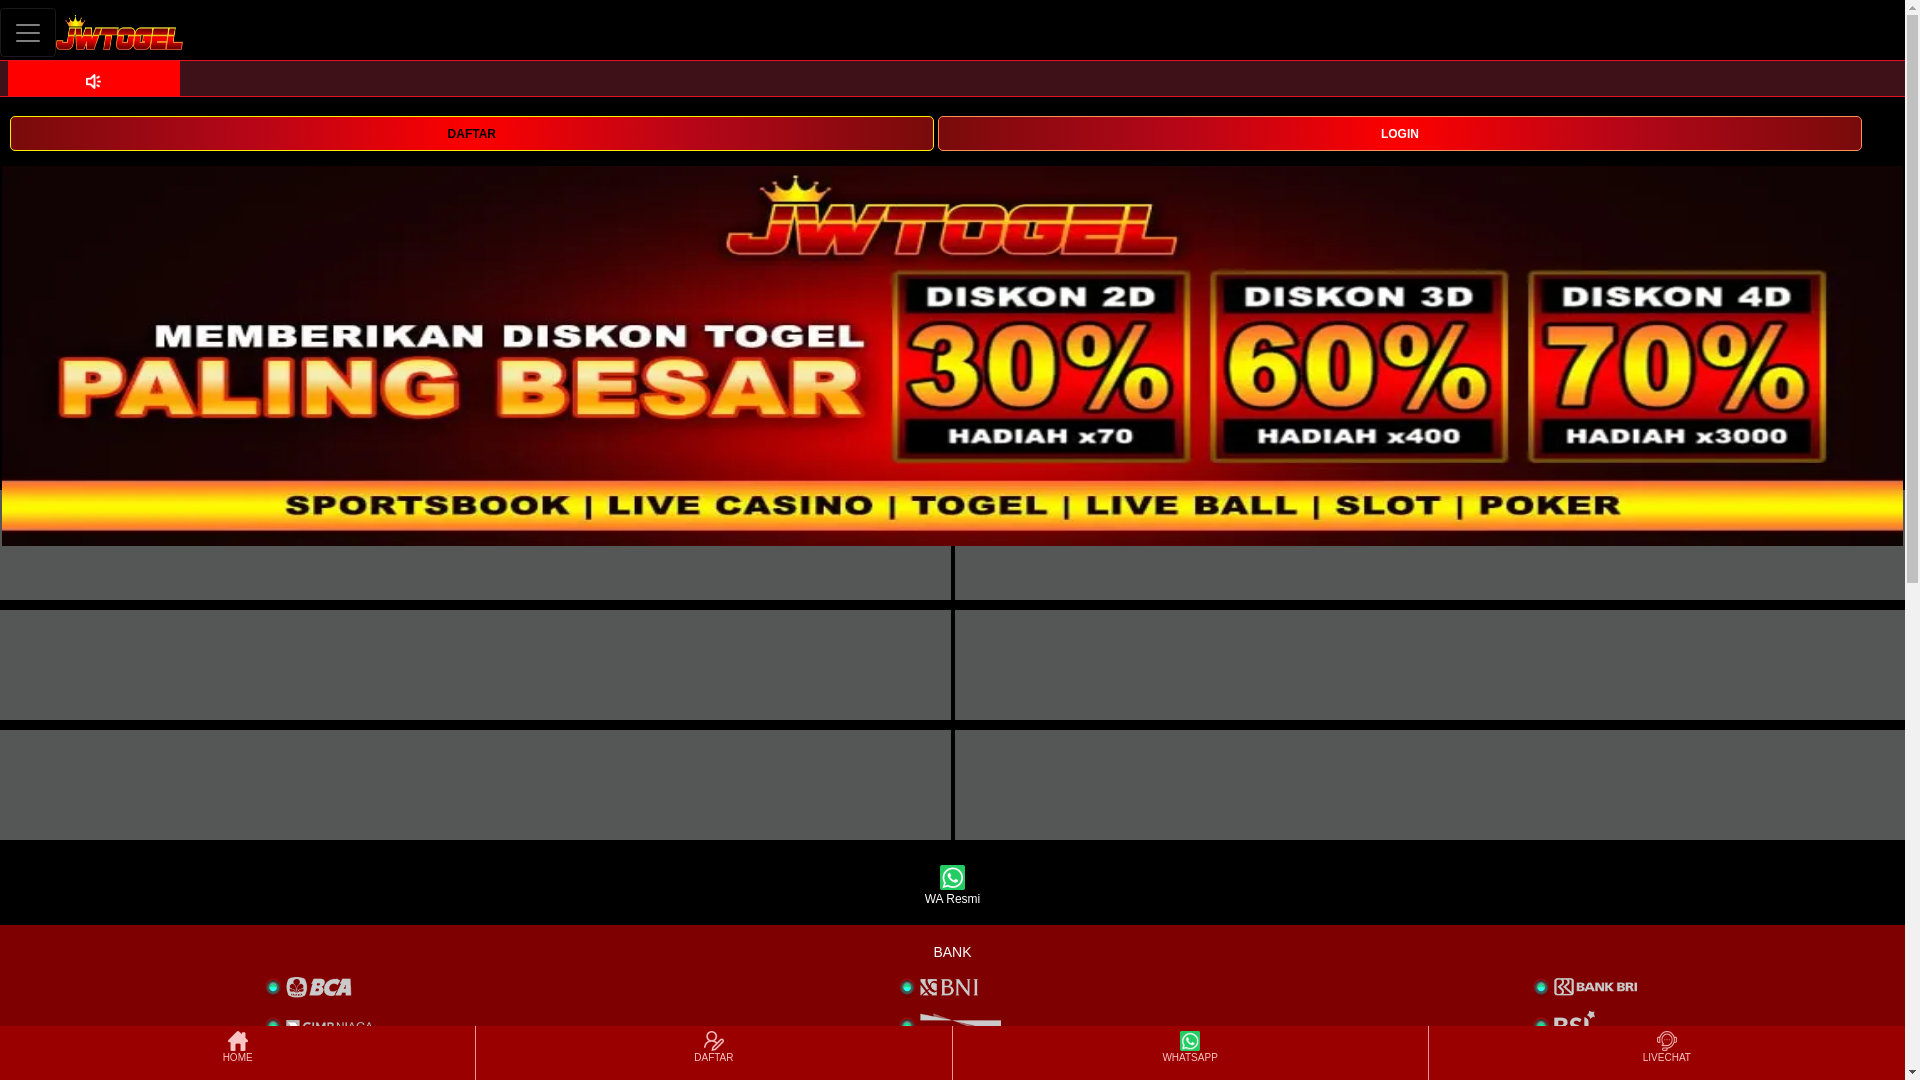 Image resolution: width=1920 pixels, height=1080 pixels. I want to click on HOME, so click(236, 1052).